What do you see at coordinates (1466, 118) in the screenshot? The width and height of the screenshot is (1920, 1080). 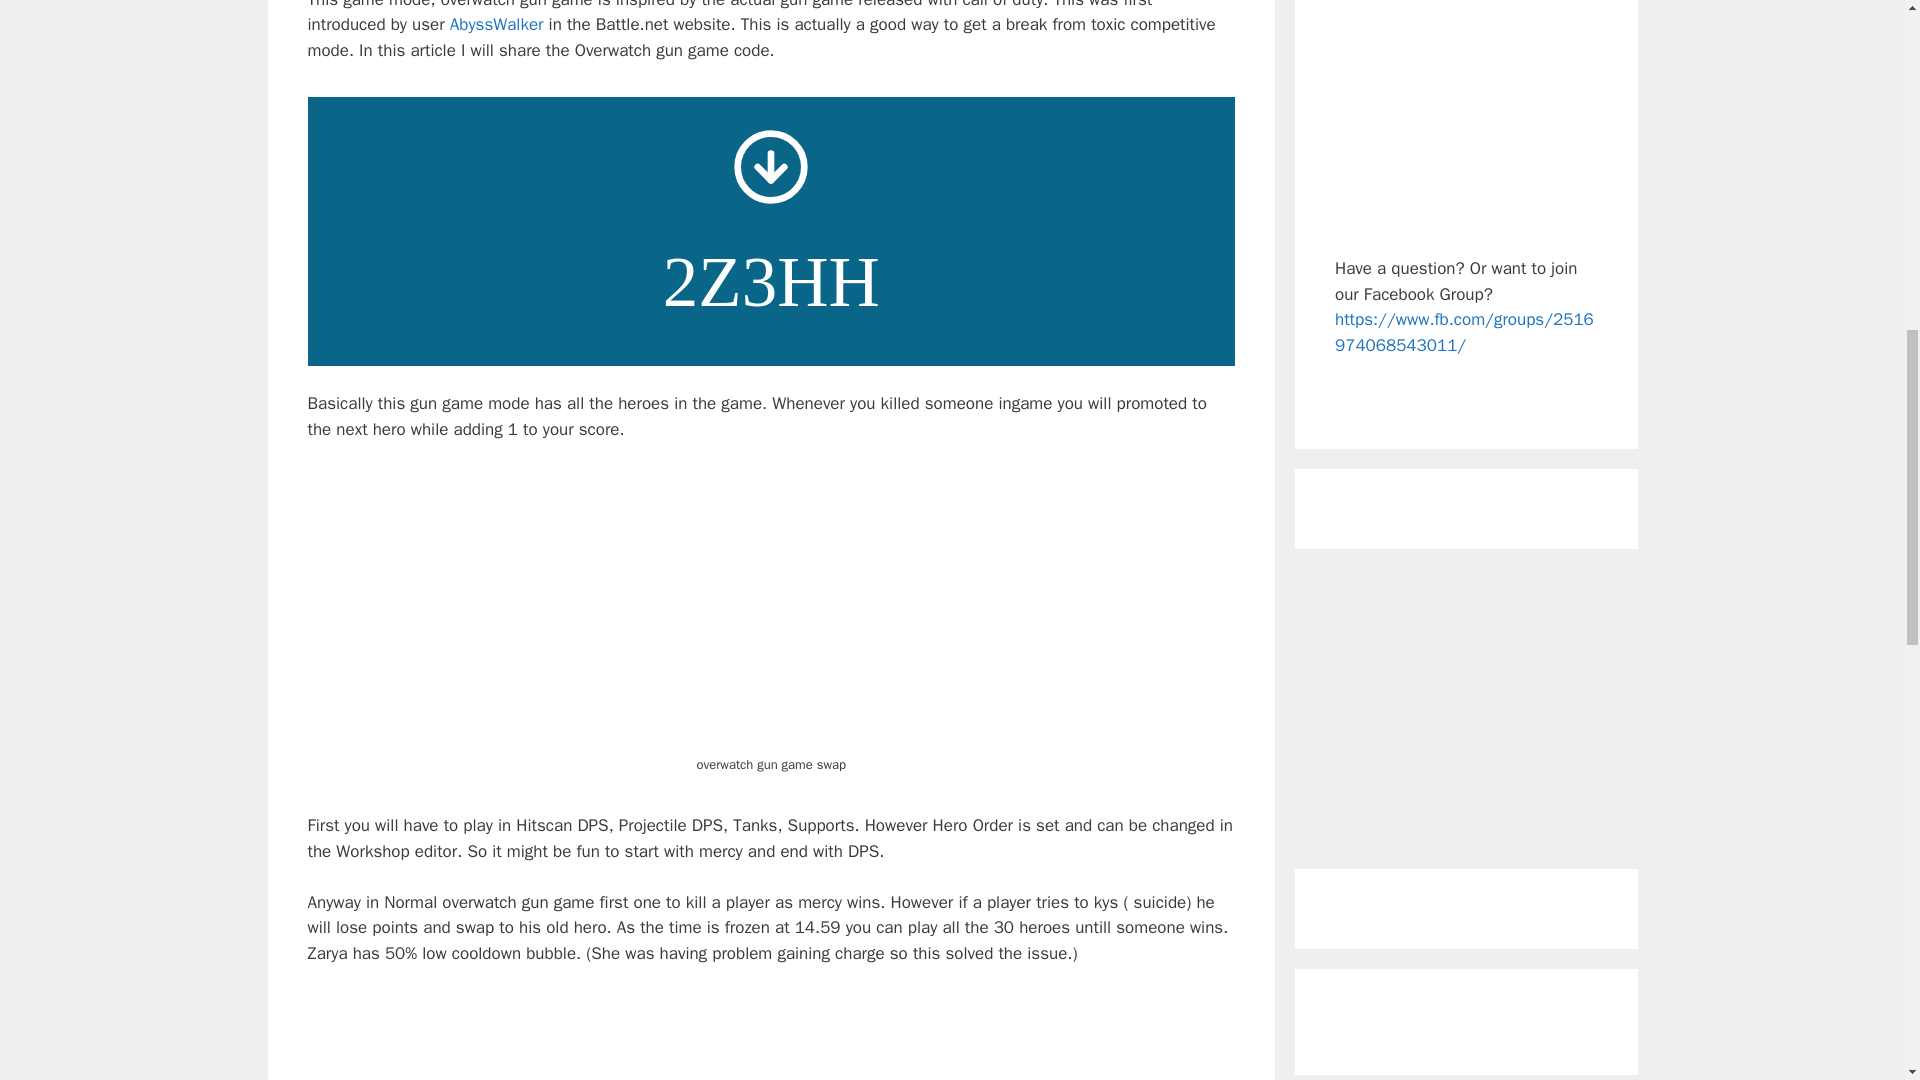 I see `Advertisement` at bounding box center [1466, 118].